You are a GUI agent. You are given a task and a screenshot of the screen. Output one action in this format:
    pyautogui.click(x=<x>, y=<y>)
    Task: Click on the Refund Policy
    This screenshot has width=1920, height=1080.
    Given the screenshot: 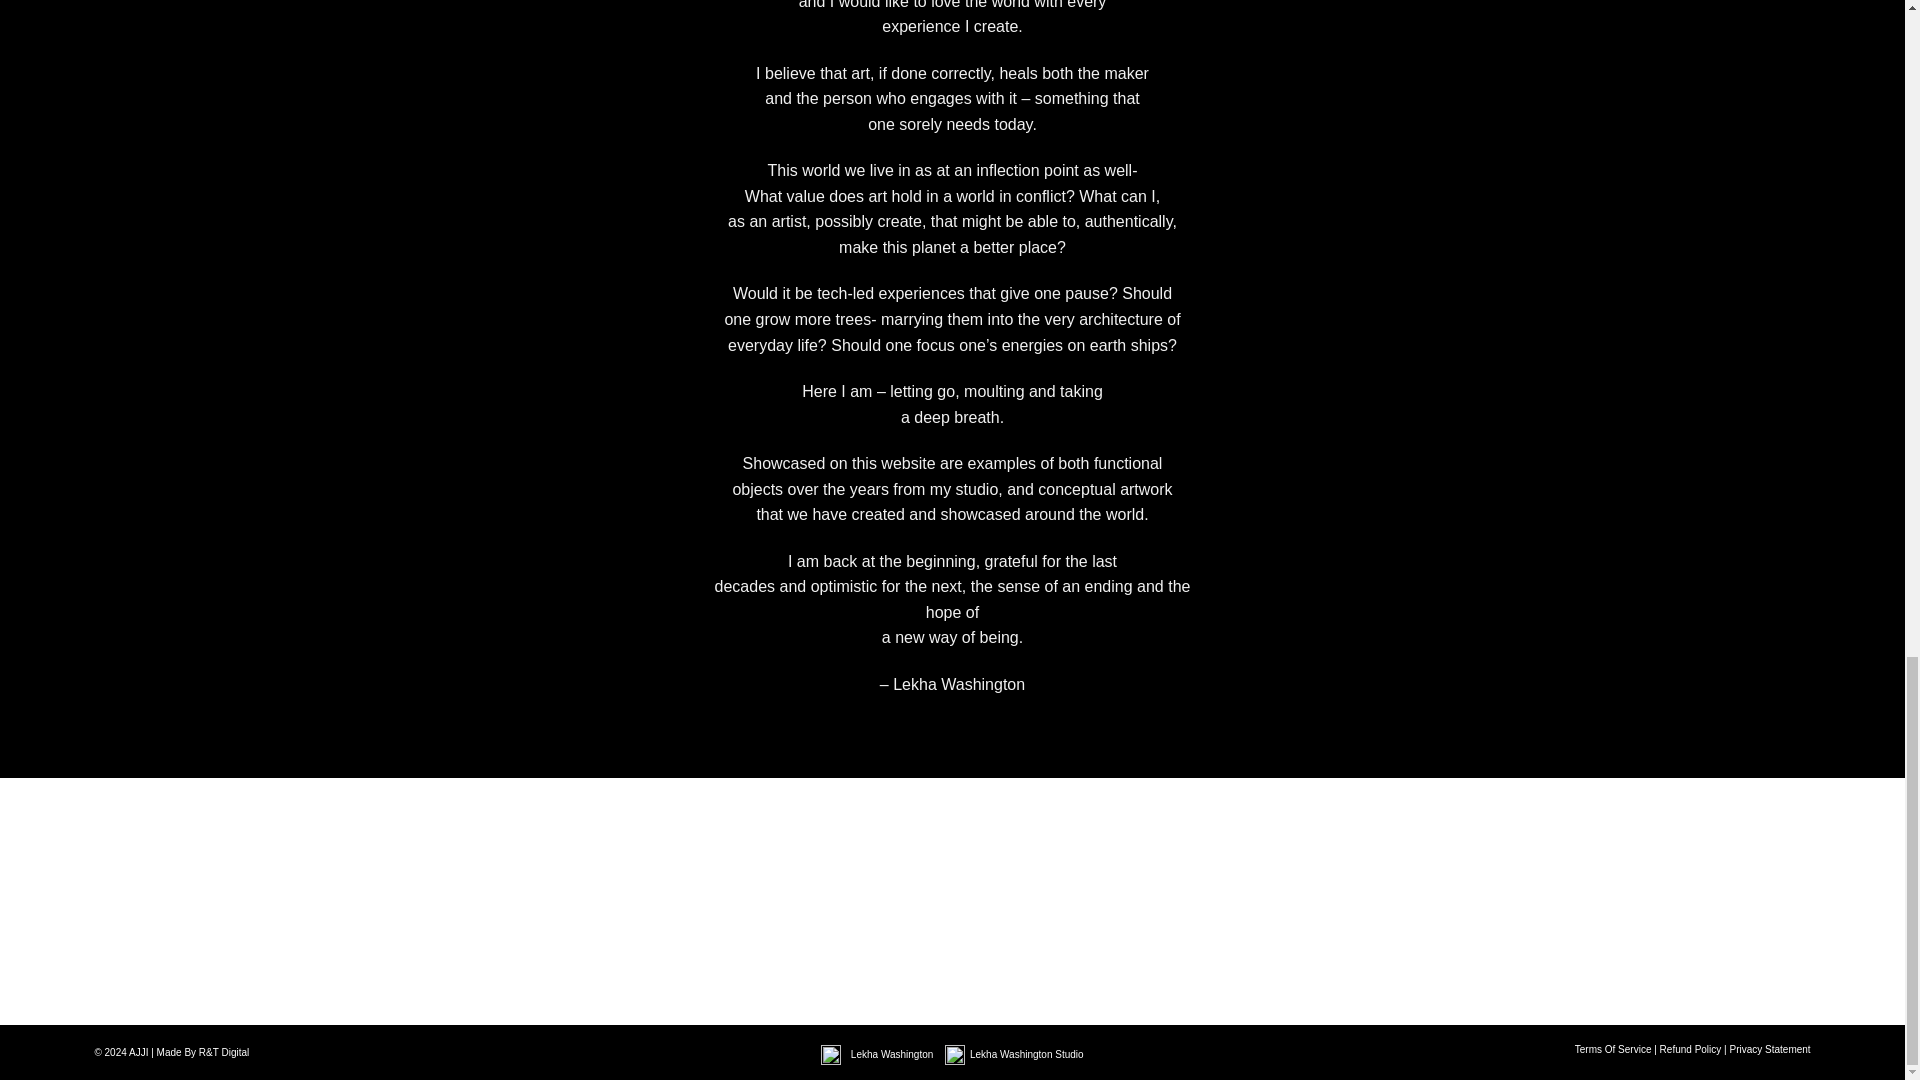 What is the action you would take?
    pyautogui.click(x=1691, y=1050)
    